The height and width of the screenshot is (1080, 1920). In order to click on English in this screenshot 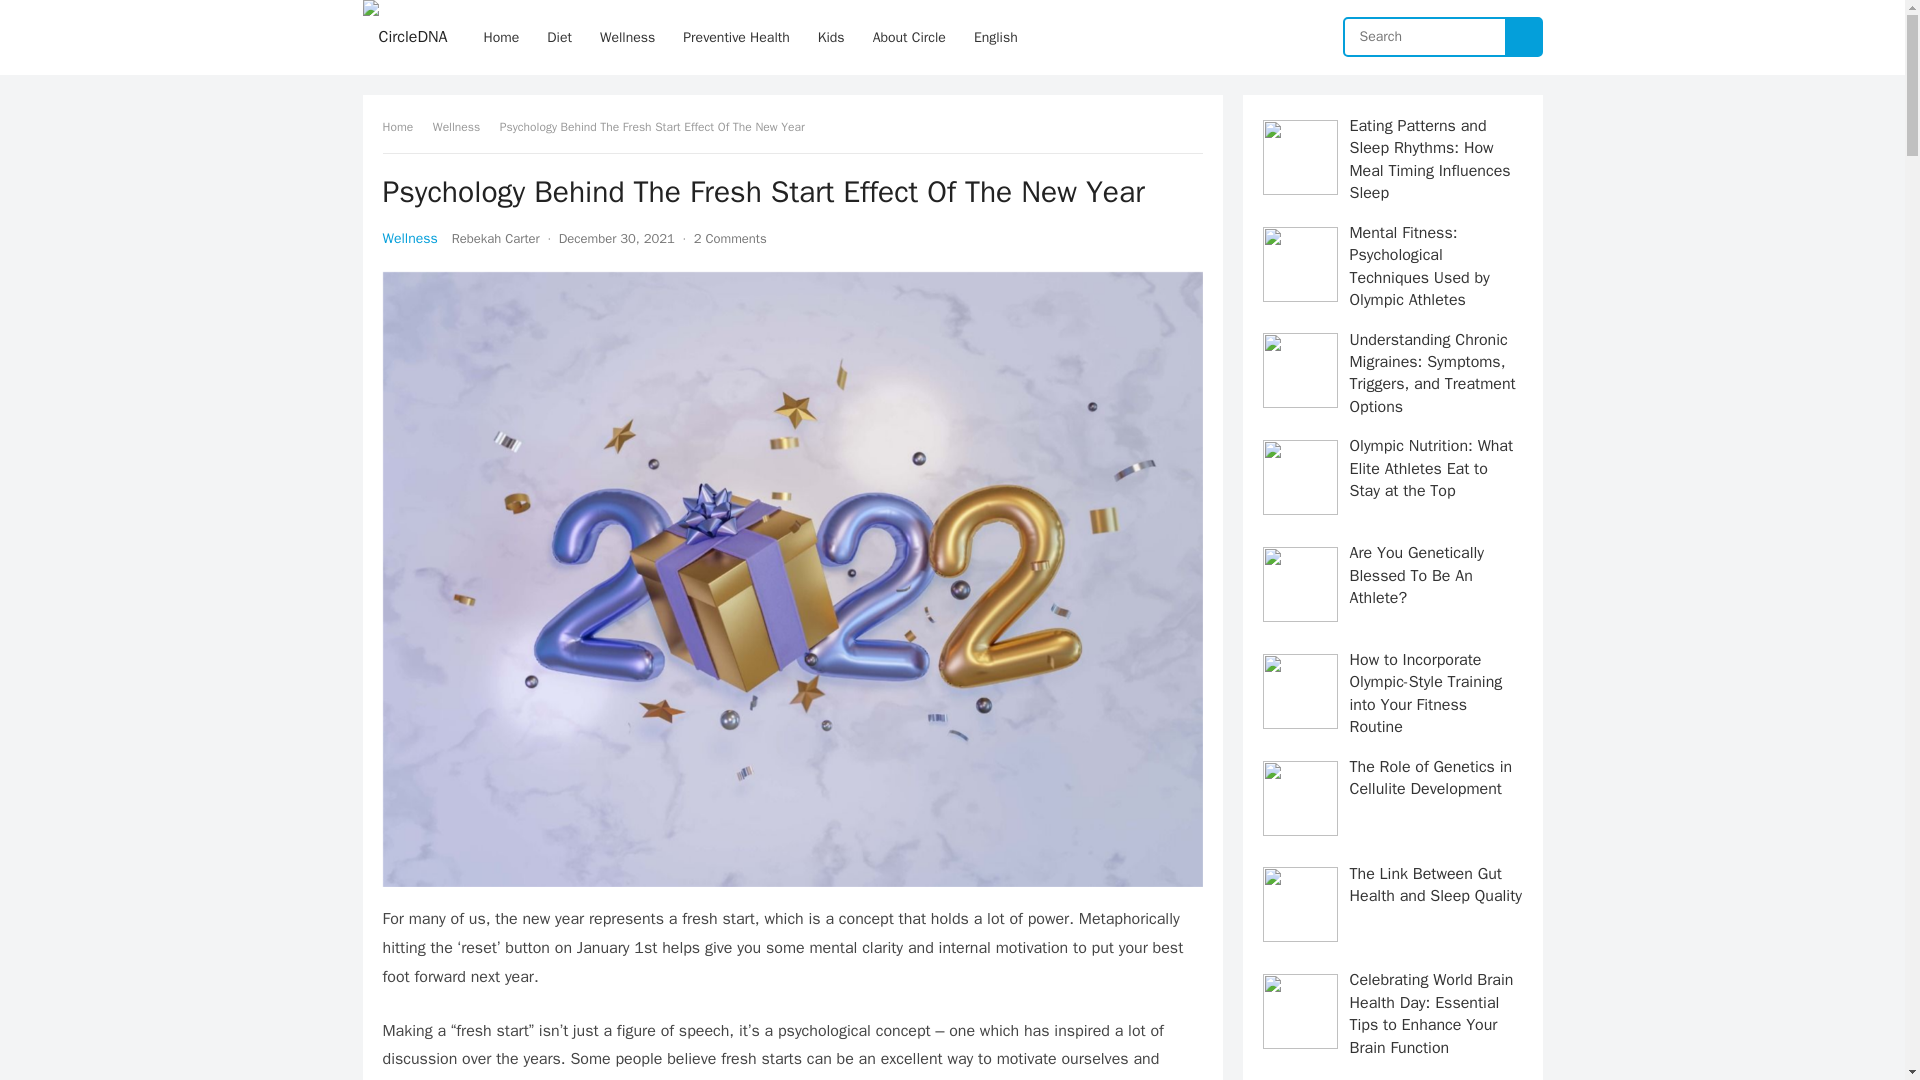, I will do `click(995, 37)`.